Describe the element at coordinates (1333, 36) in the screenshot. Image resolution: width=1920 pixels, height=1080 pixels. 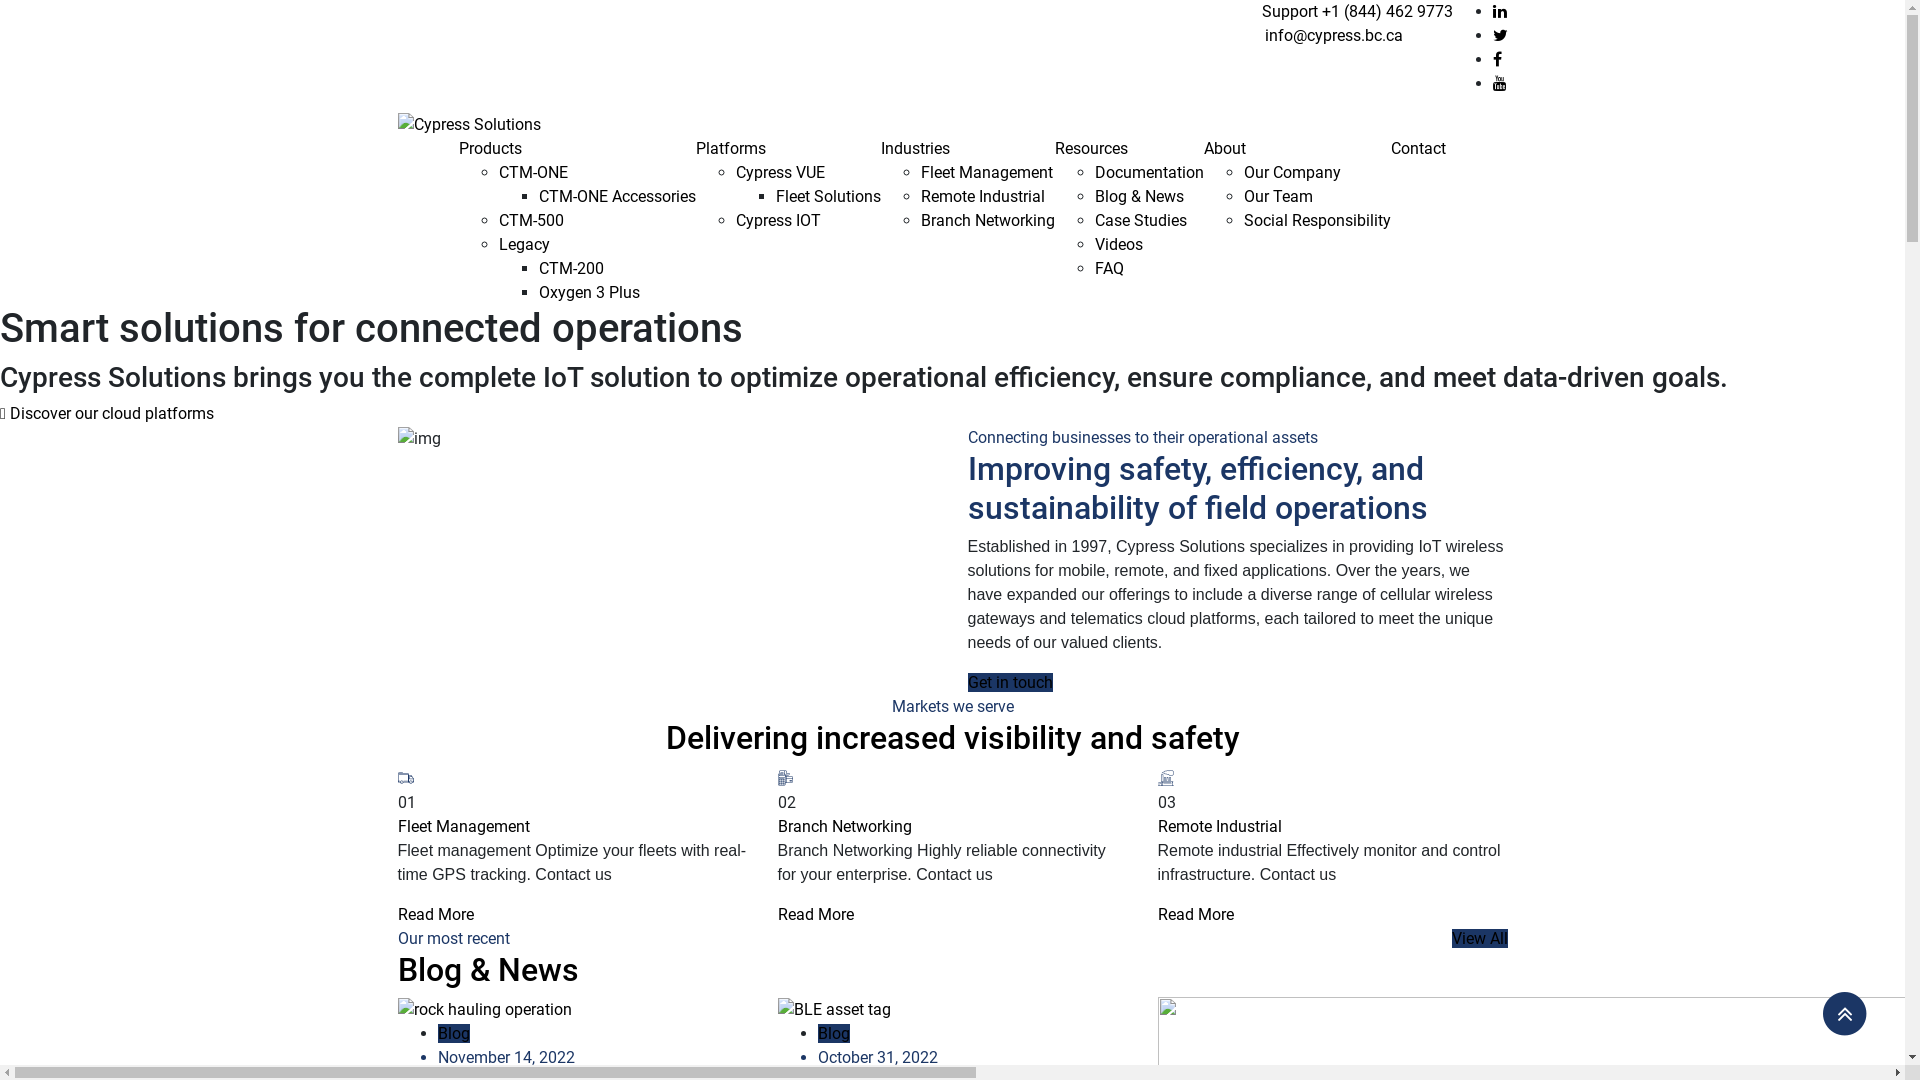
I see `info@cypress.bc.ca` at that location.